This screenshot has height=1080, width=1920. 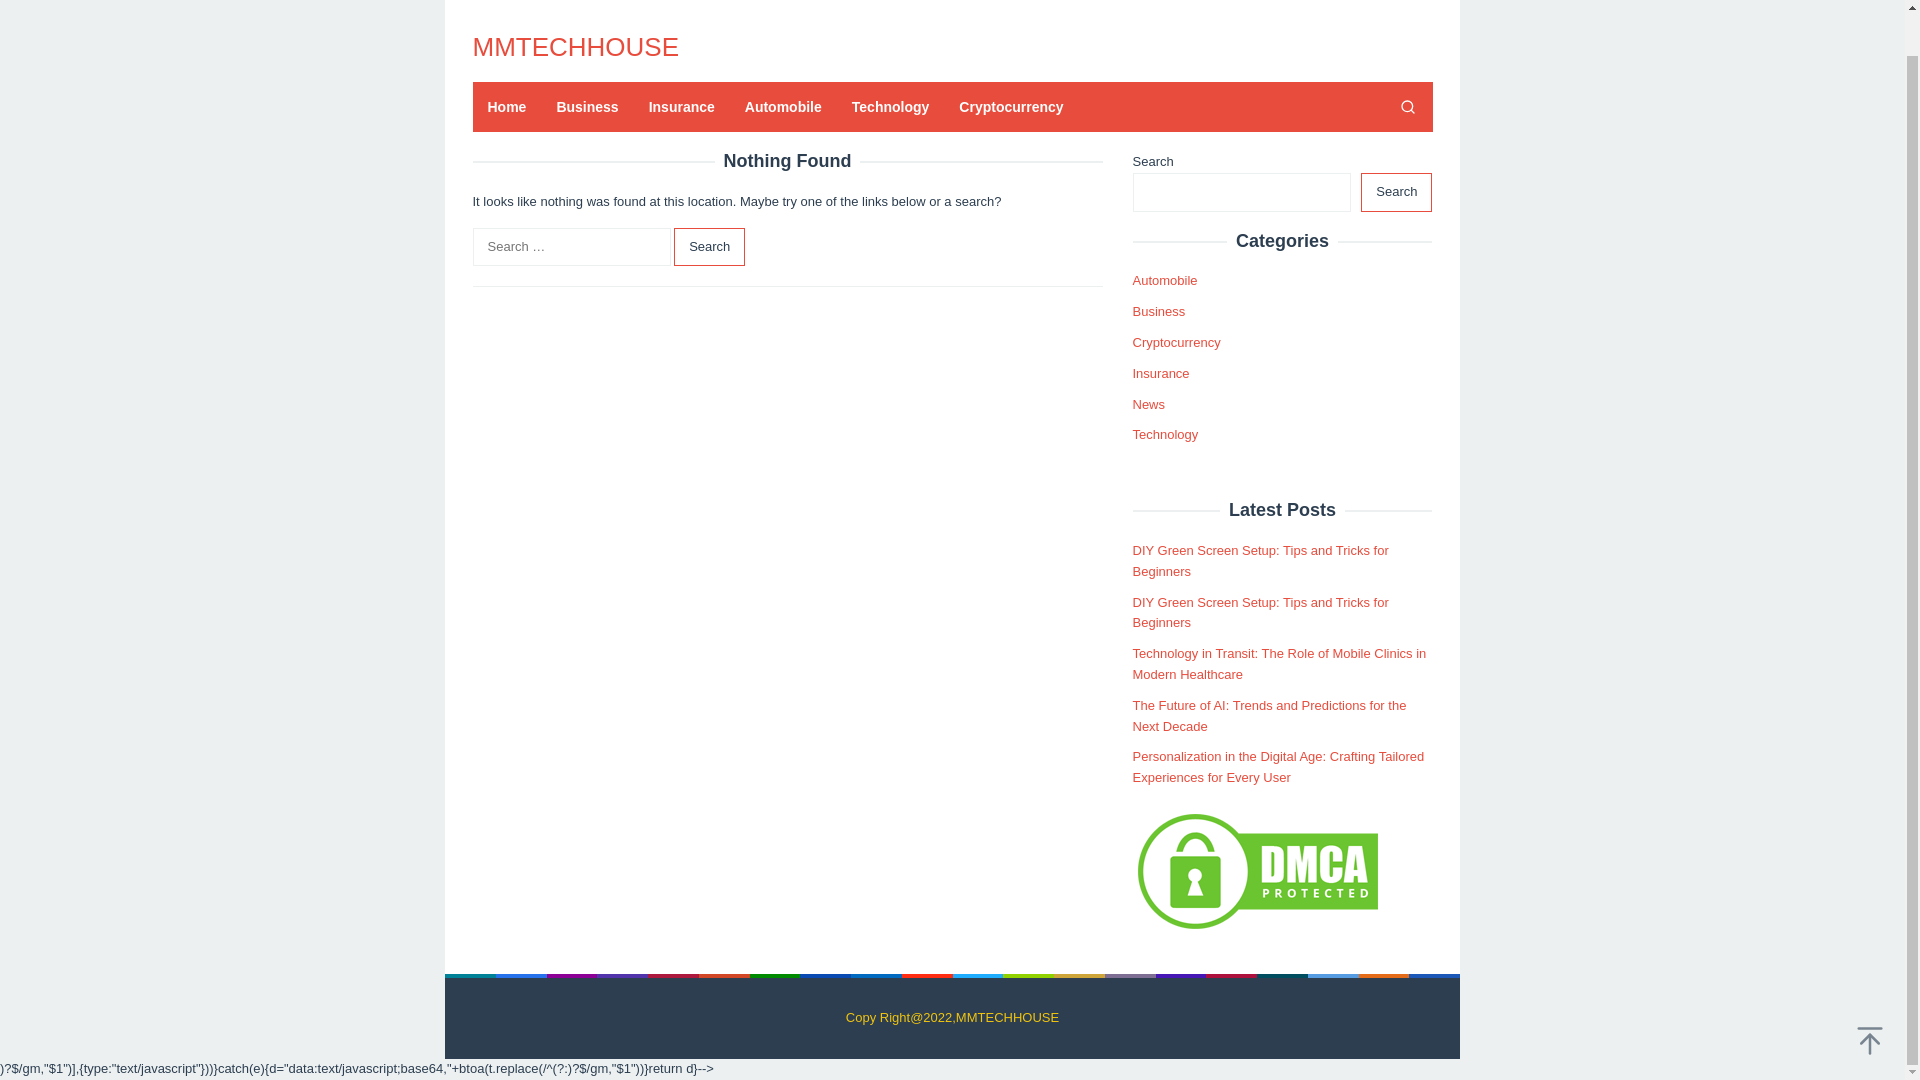 What do you see at coordinates (1164, 280) in the screenshot?
I see `Automobile` at bounding box center [1164, 280].